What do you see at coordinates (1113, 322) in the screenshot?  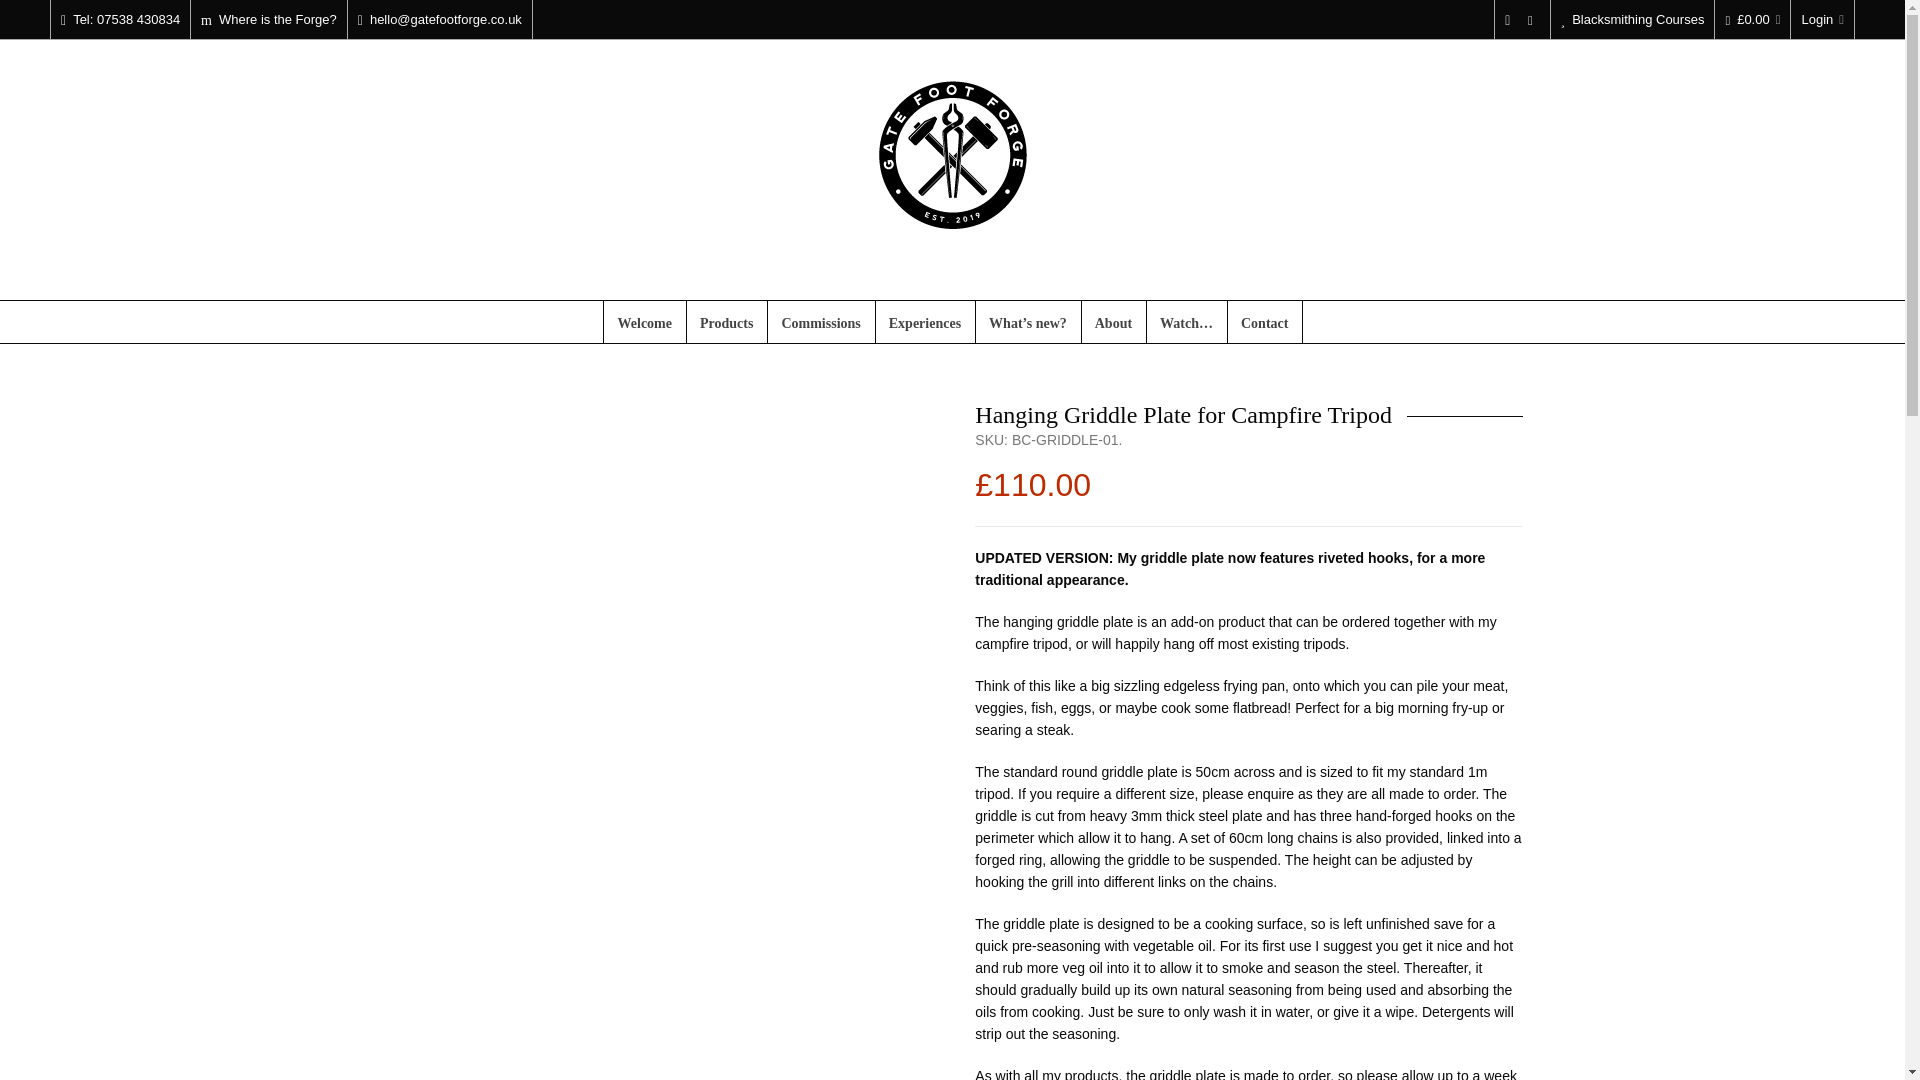 I see `About` at bounding box center [1113, 322].